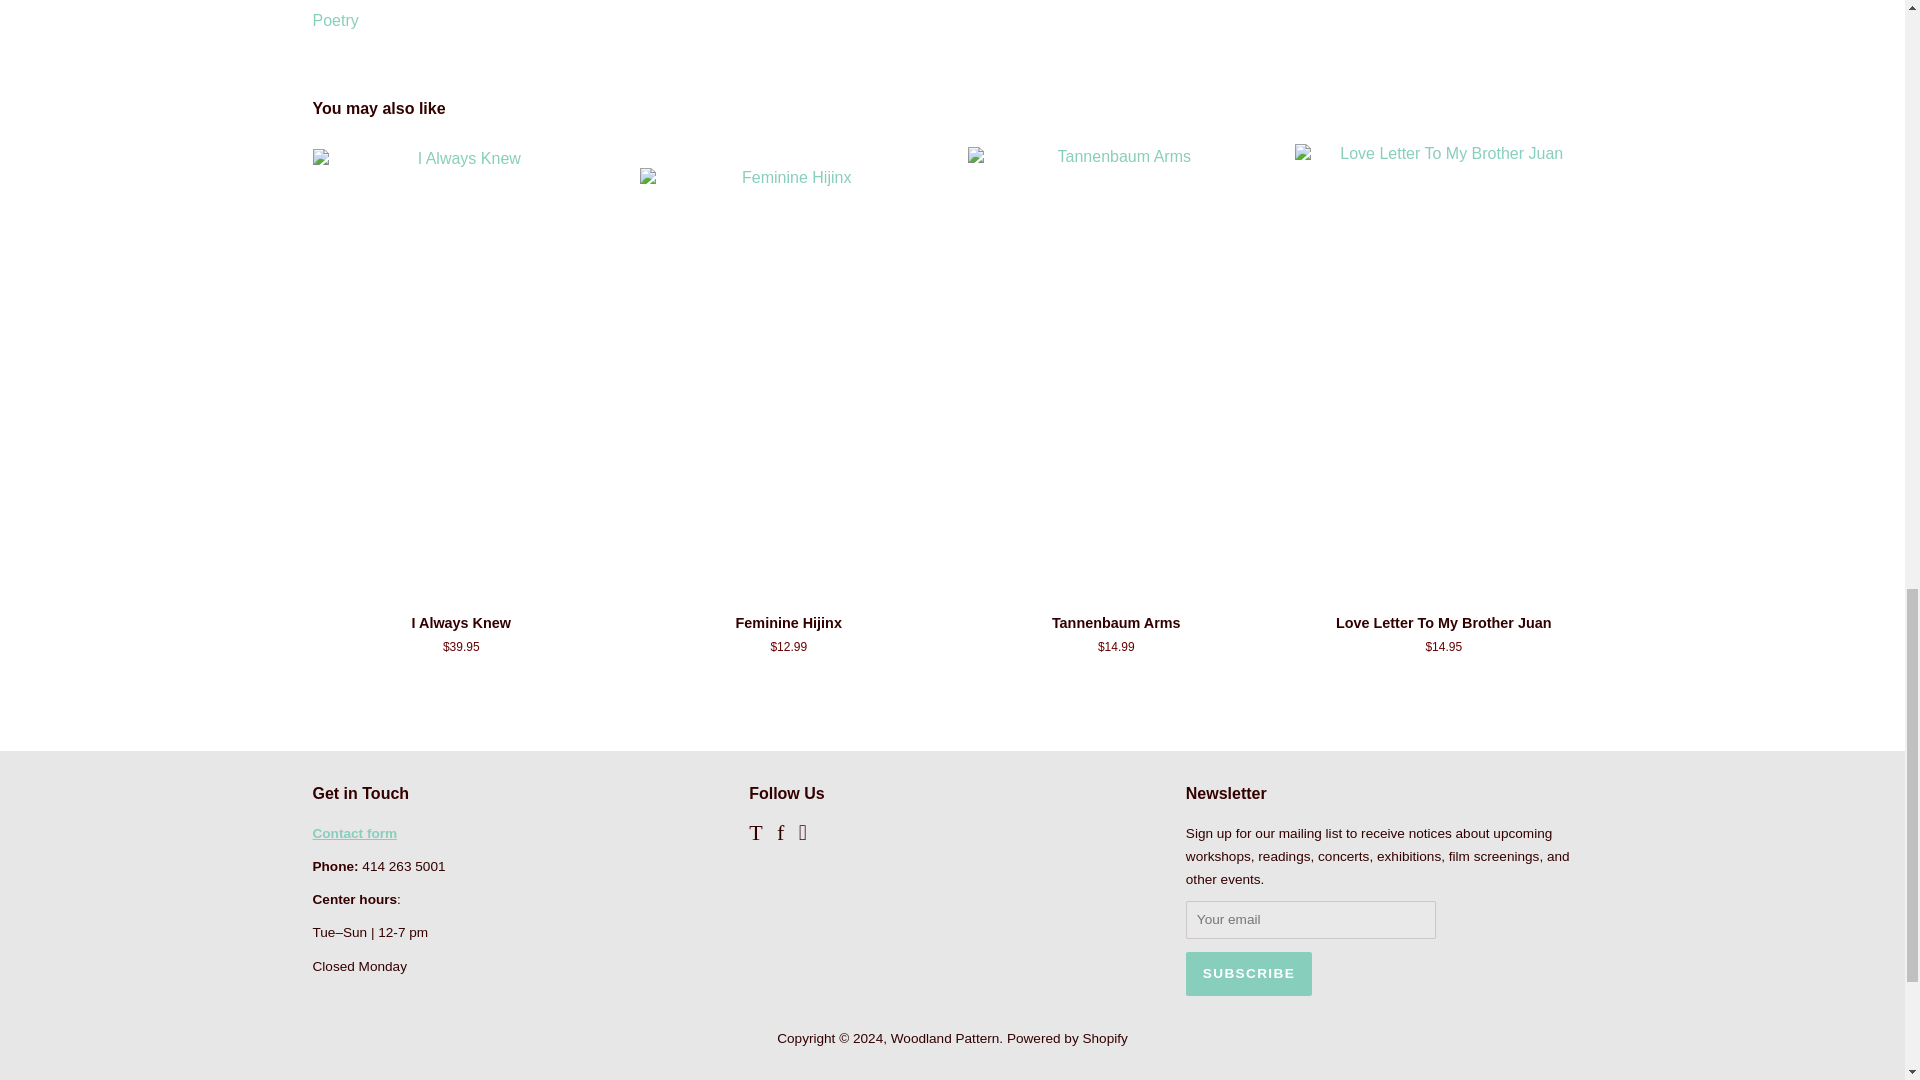  Describe the element at coordinates (755, 836) in the screenshot. I see `Woodland Pattern on Twitter` at that location.